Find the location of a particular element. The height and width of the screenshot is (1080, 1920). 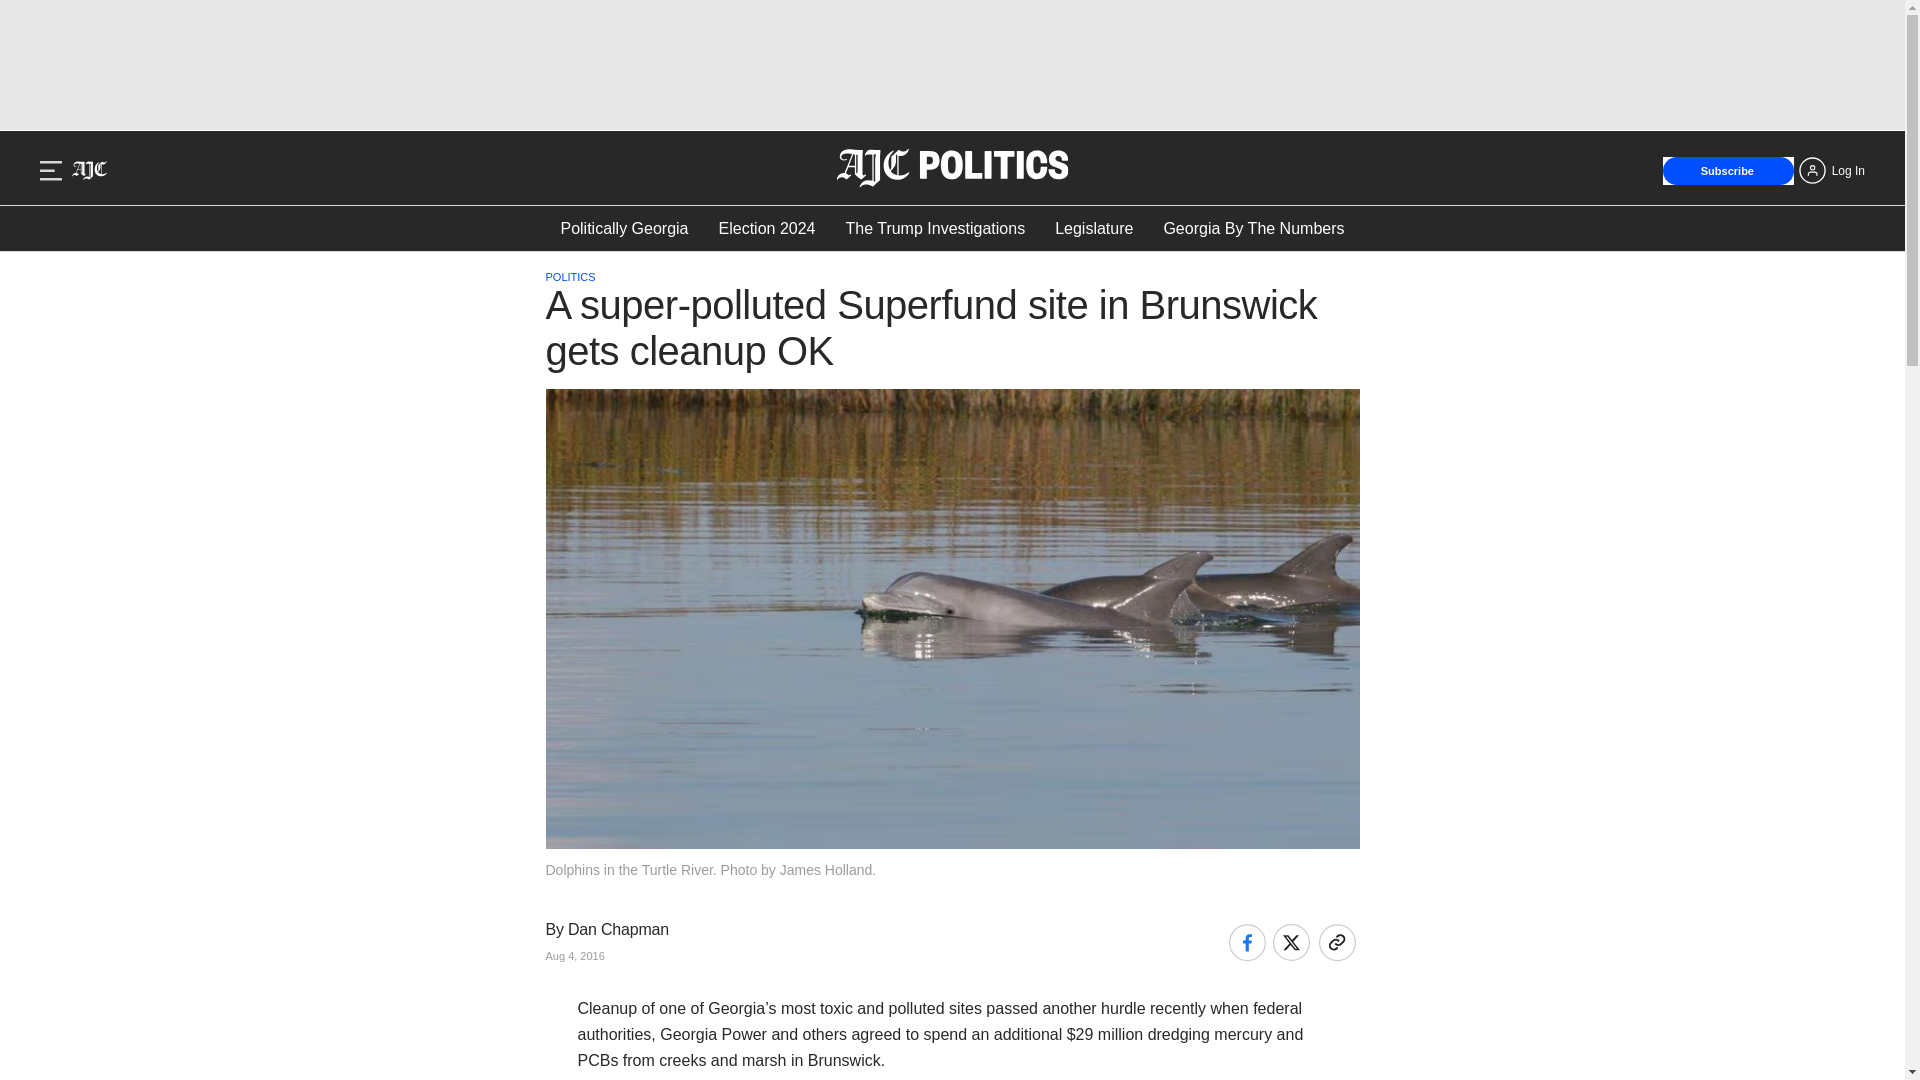

The Trump Investigations is located at coordinates (934, 228).